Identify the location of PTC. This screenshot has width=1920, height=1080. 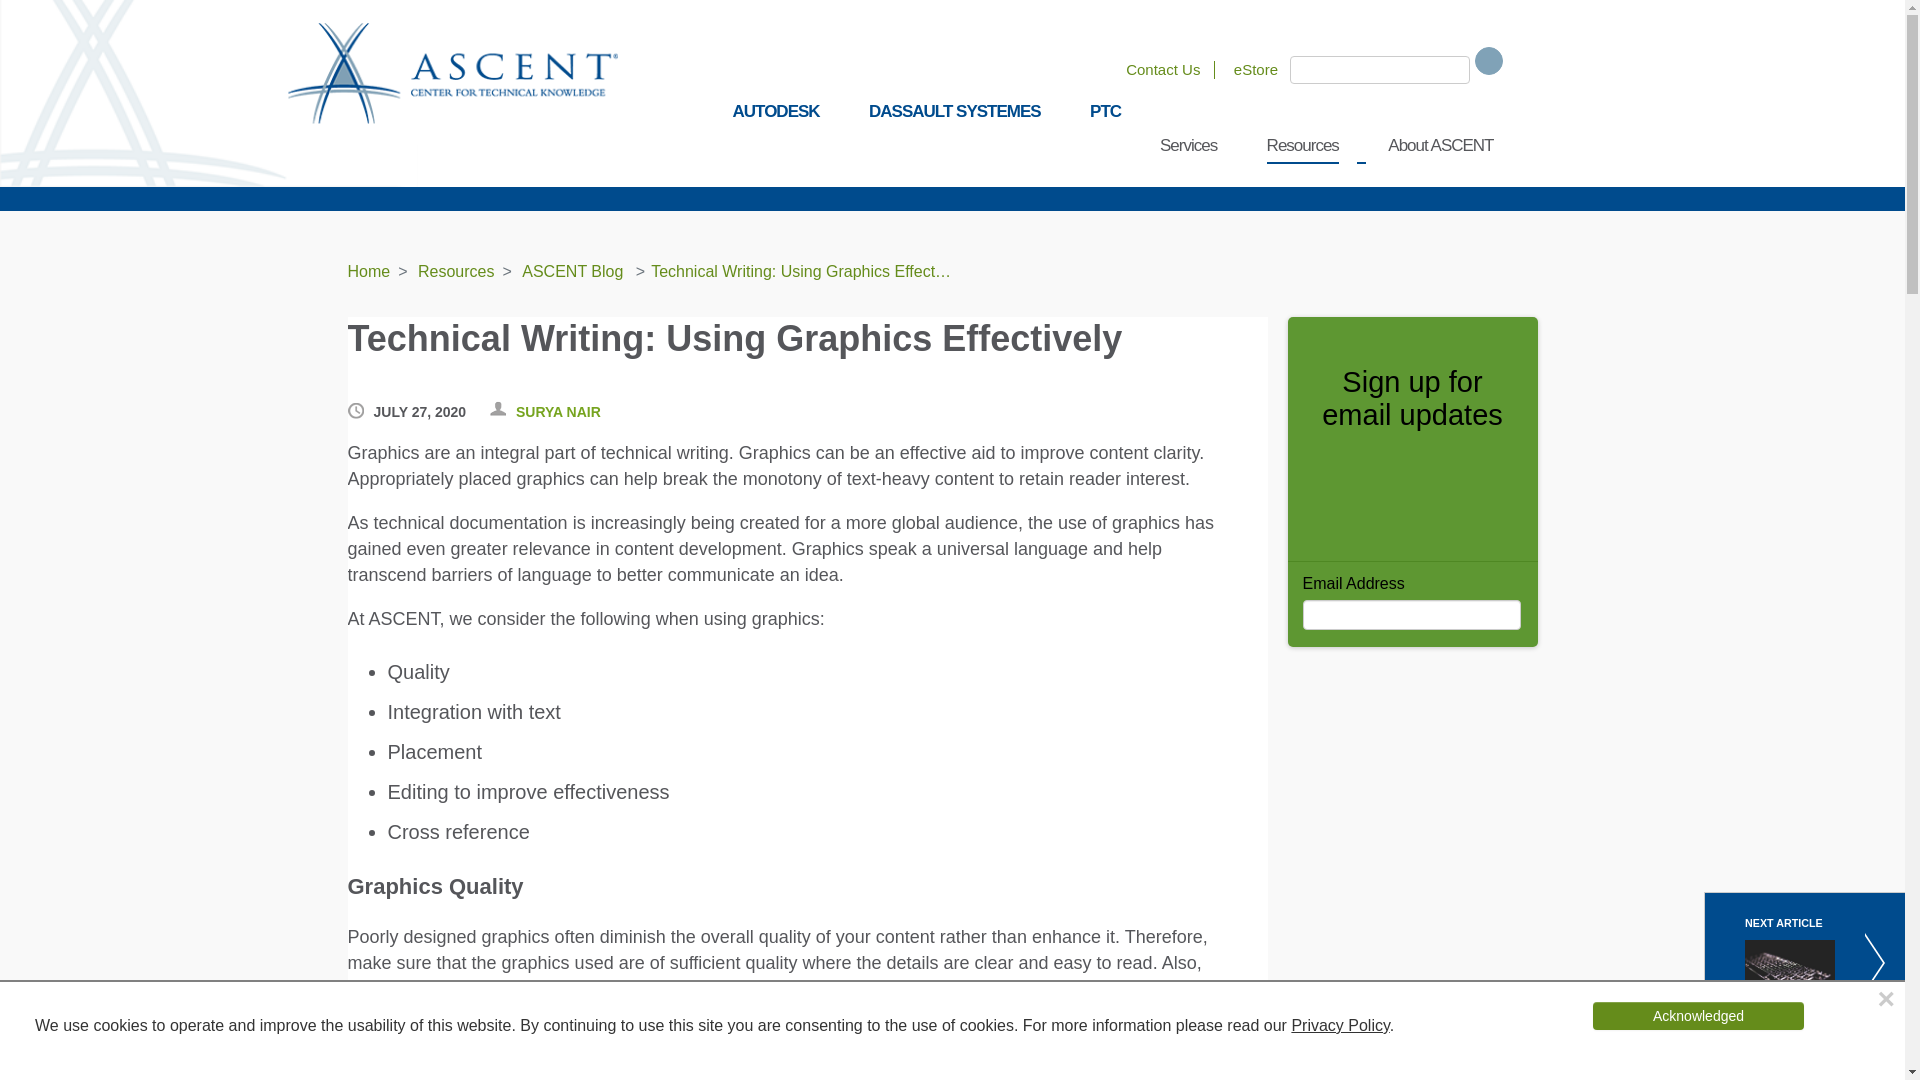
(1106, 112).